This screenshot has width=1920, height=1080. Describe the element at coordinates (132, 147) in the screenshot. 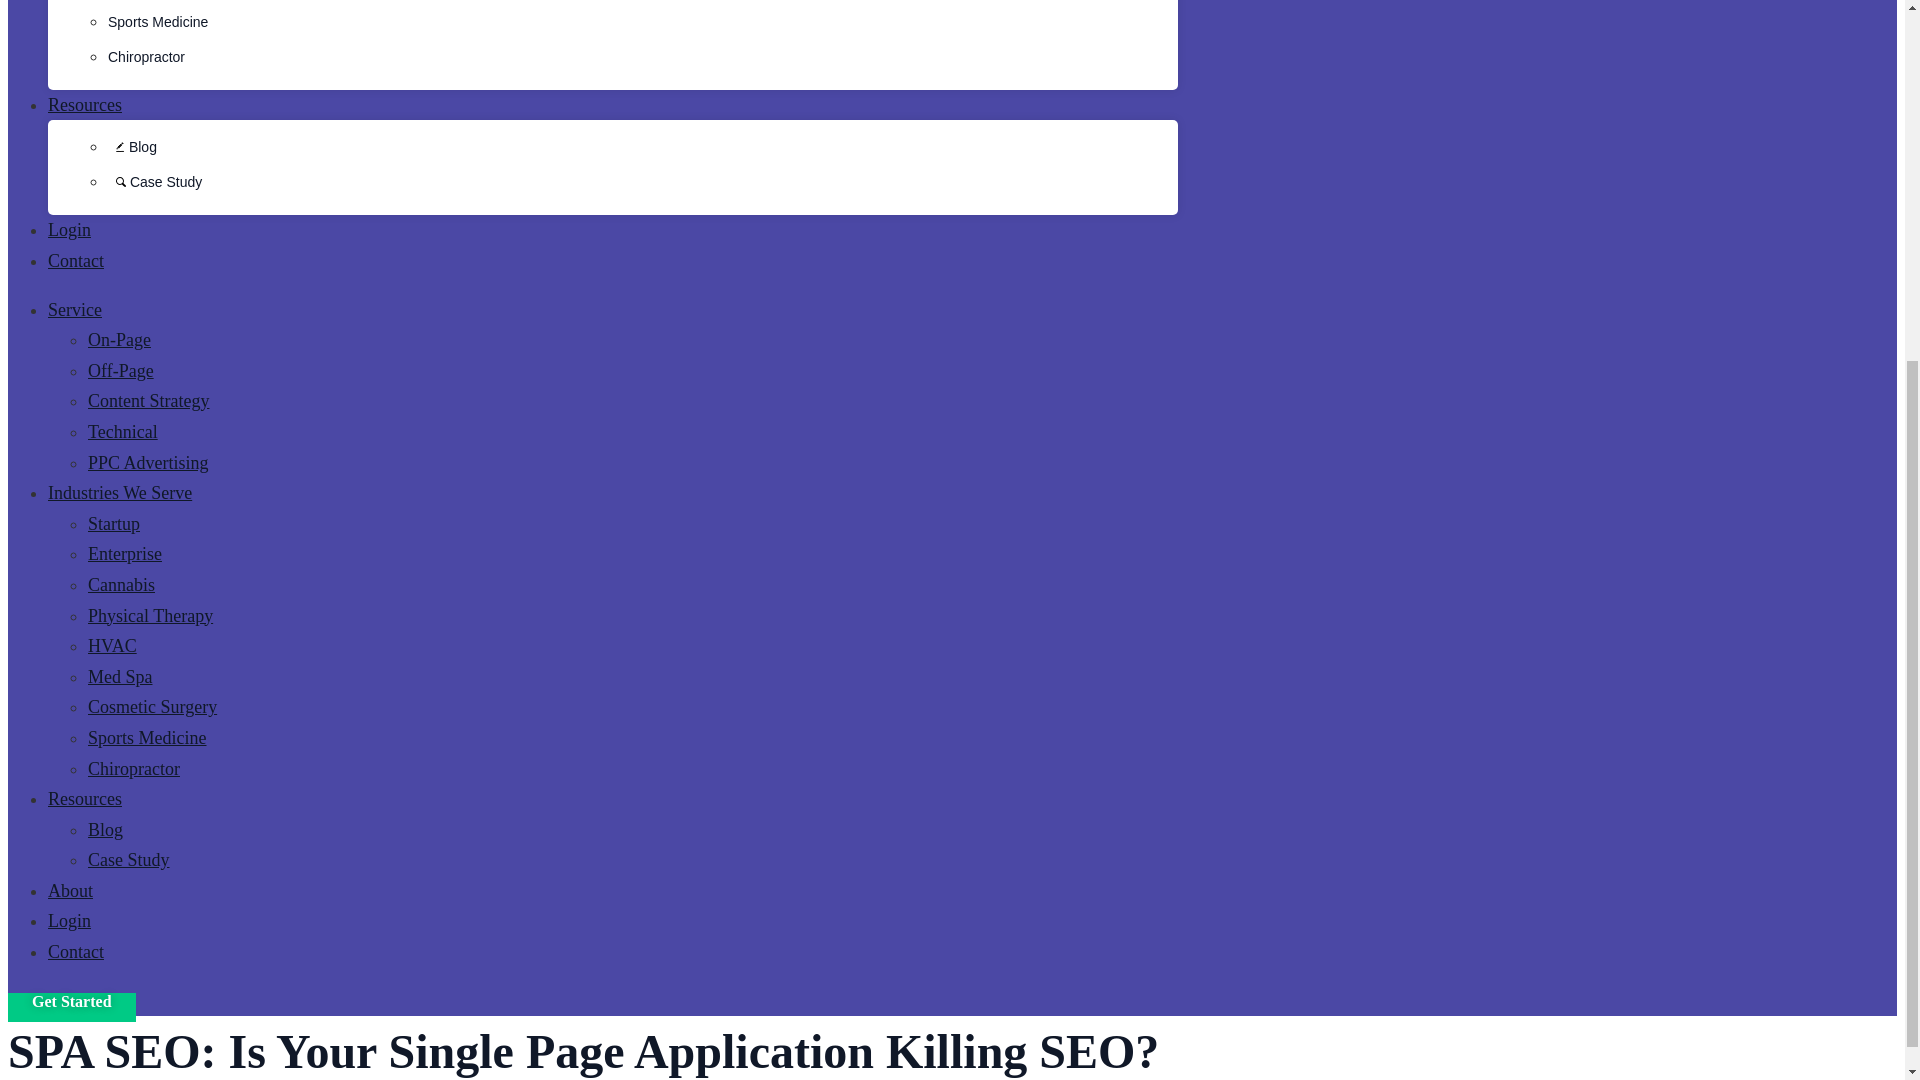

I see `Blog` at that location.